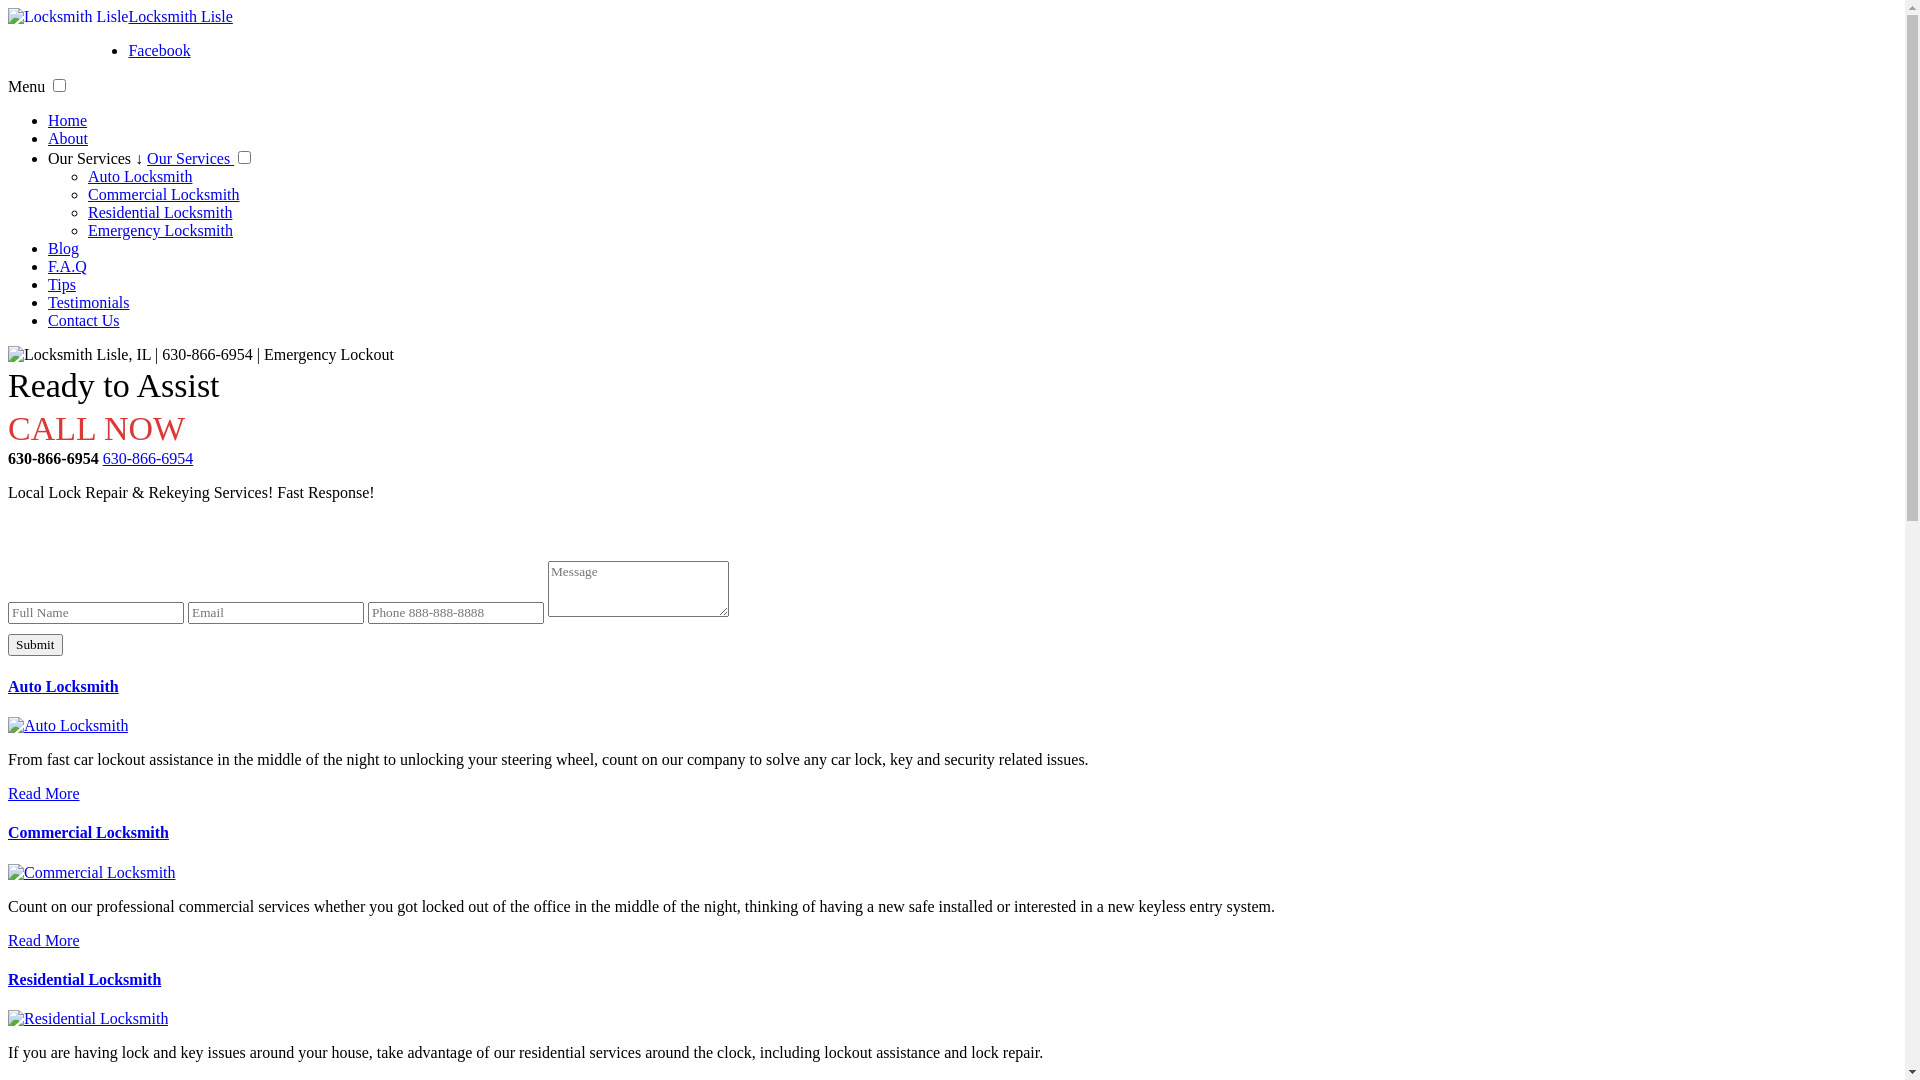 The width and height of the screenshot is (1920, 1080). Describe the element at coordinates (164, 194) in the screenshot. I see `Commercial Locksmith` at that location.